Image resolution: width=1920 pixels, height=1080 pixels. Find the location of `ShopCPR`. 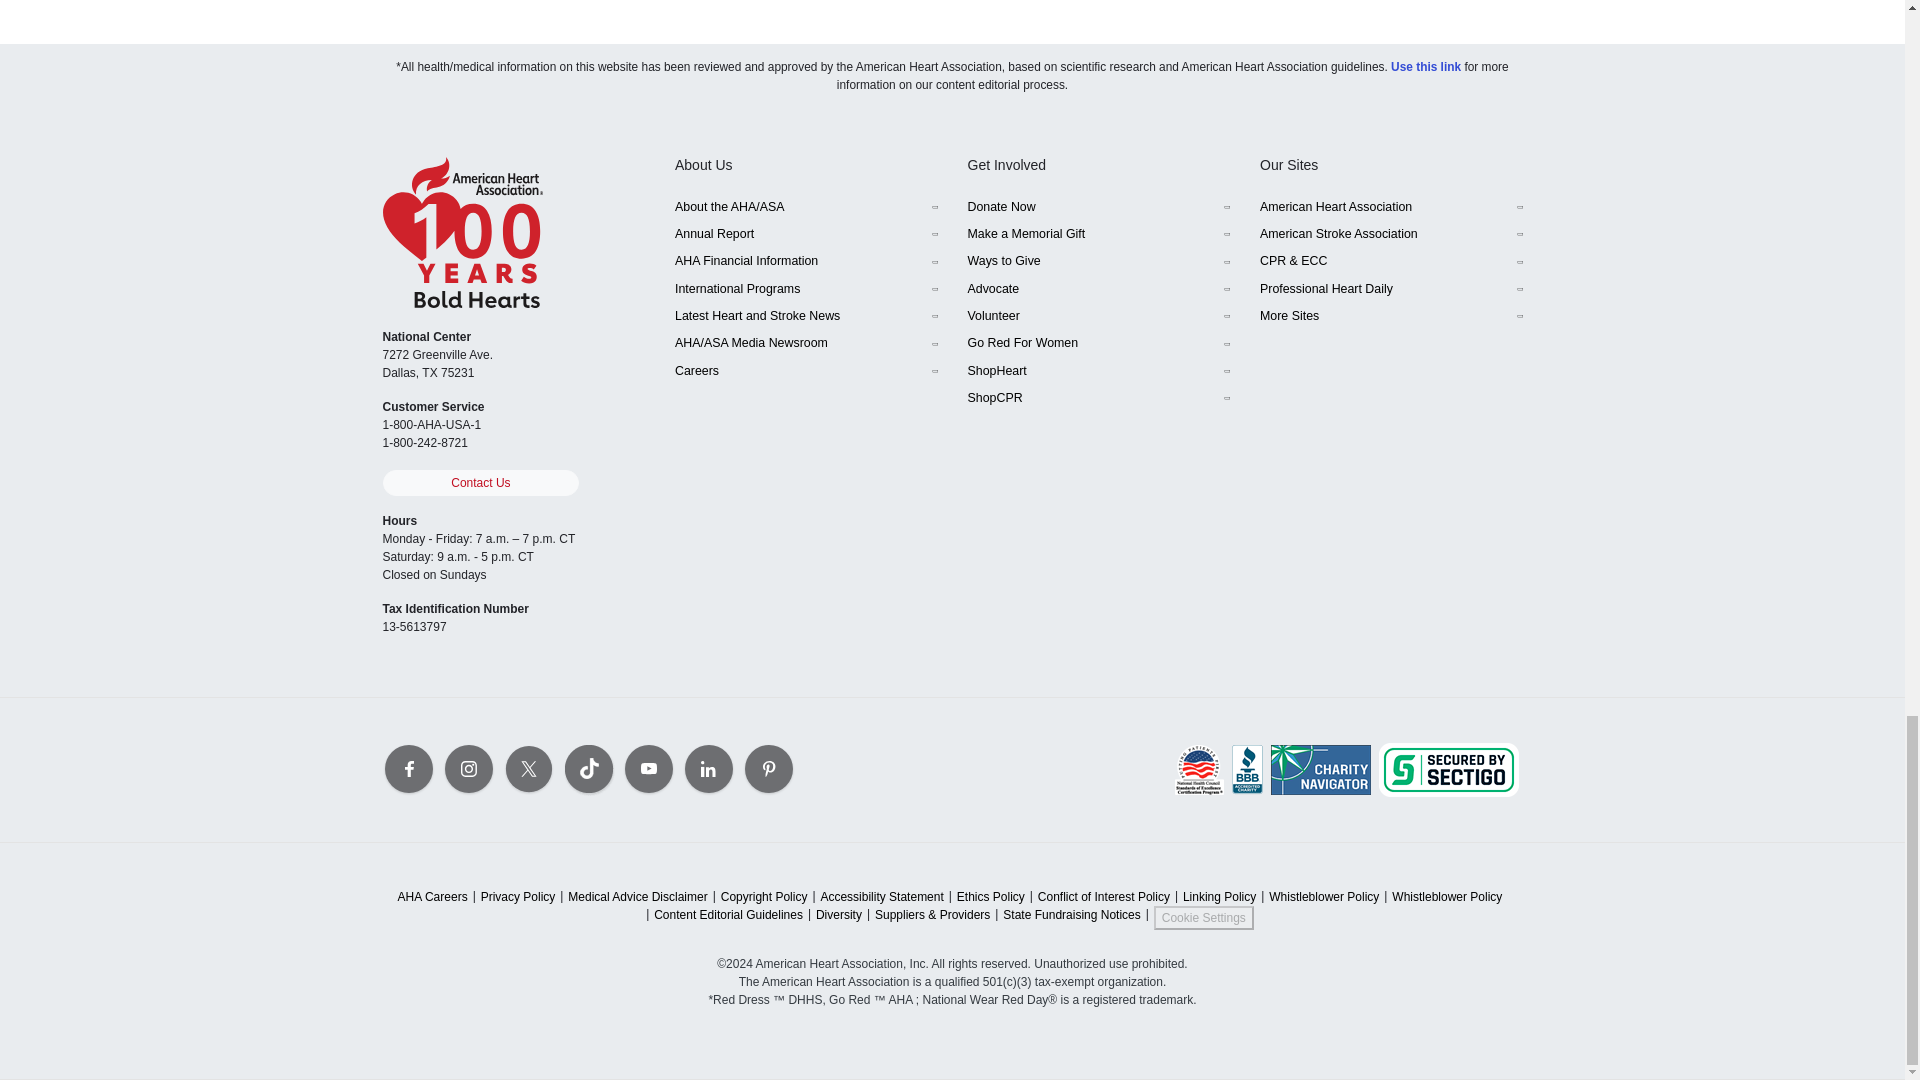

ShopCPR is located at coordinates (1098, 398).